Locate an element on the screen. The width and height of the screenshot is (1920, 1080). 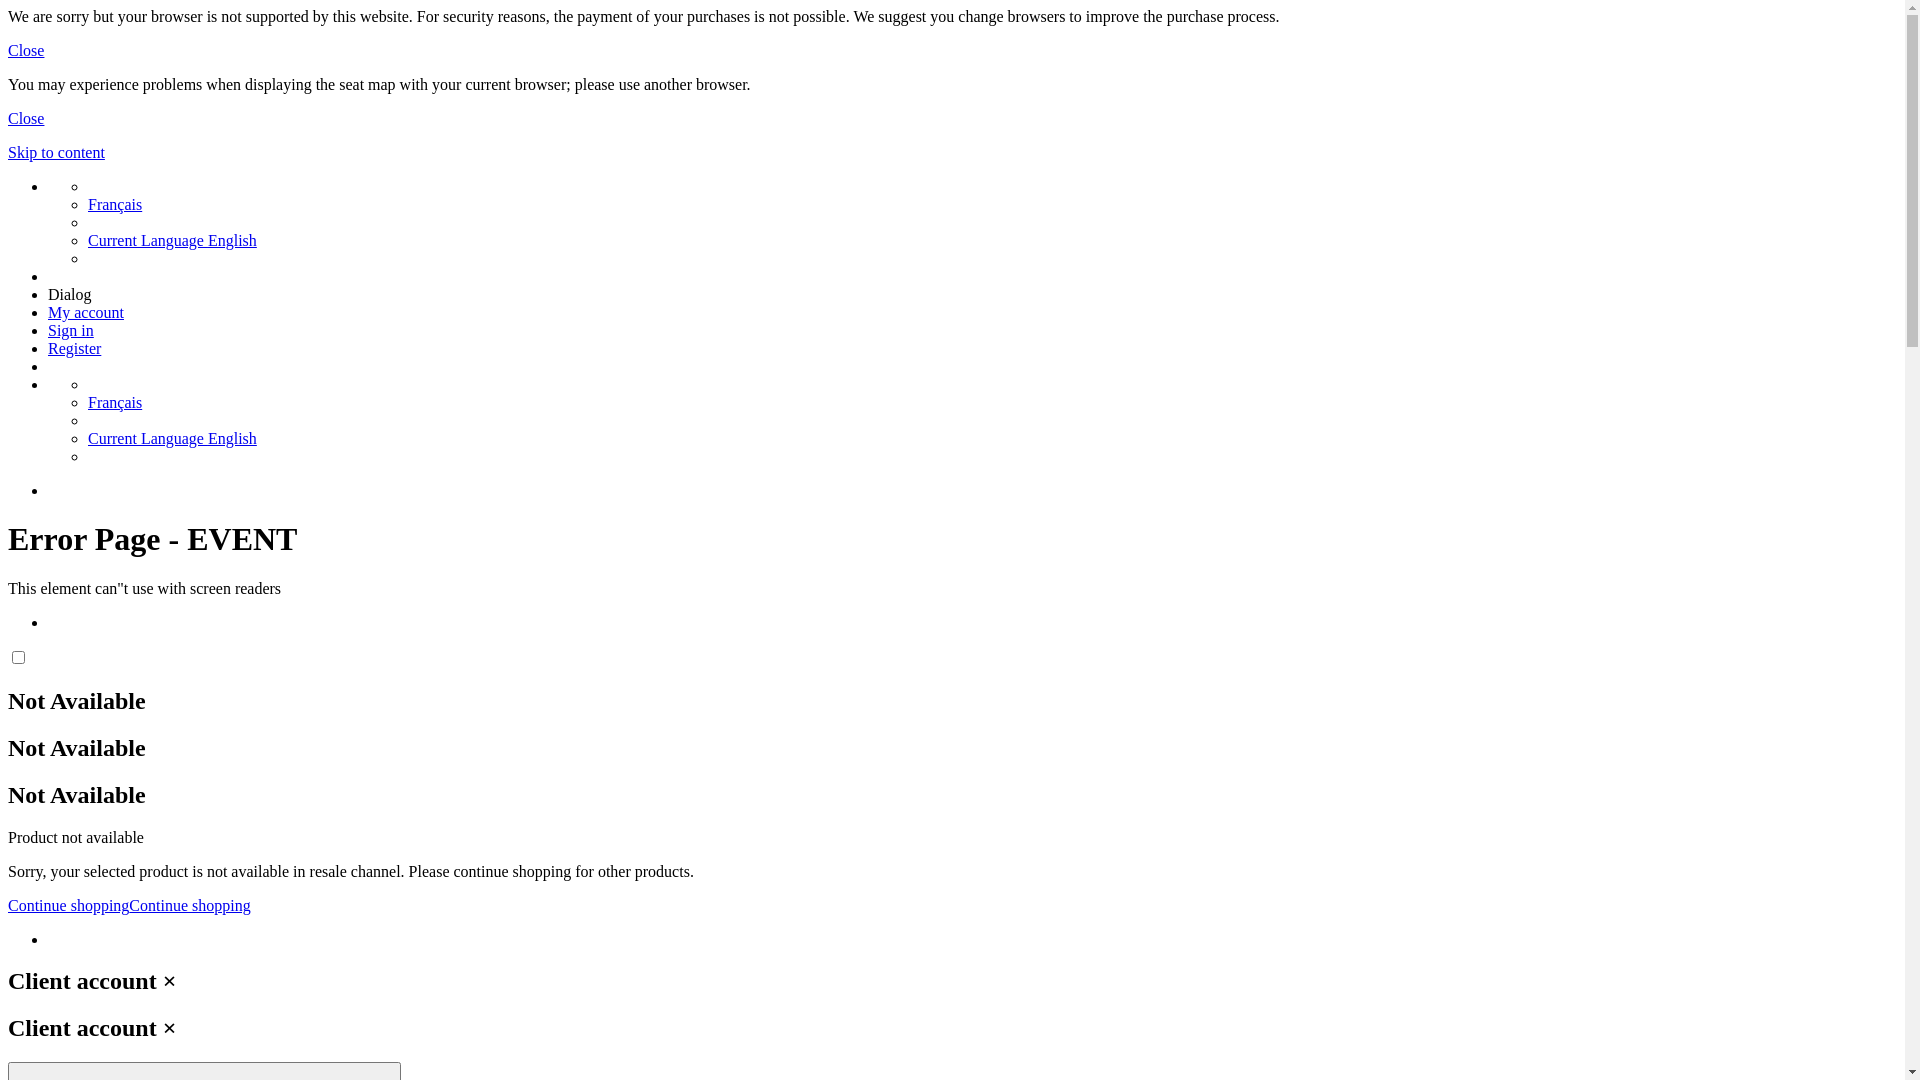
Current Language English is located at coordinates (172, 240).